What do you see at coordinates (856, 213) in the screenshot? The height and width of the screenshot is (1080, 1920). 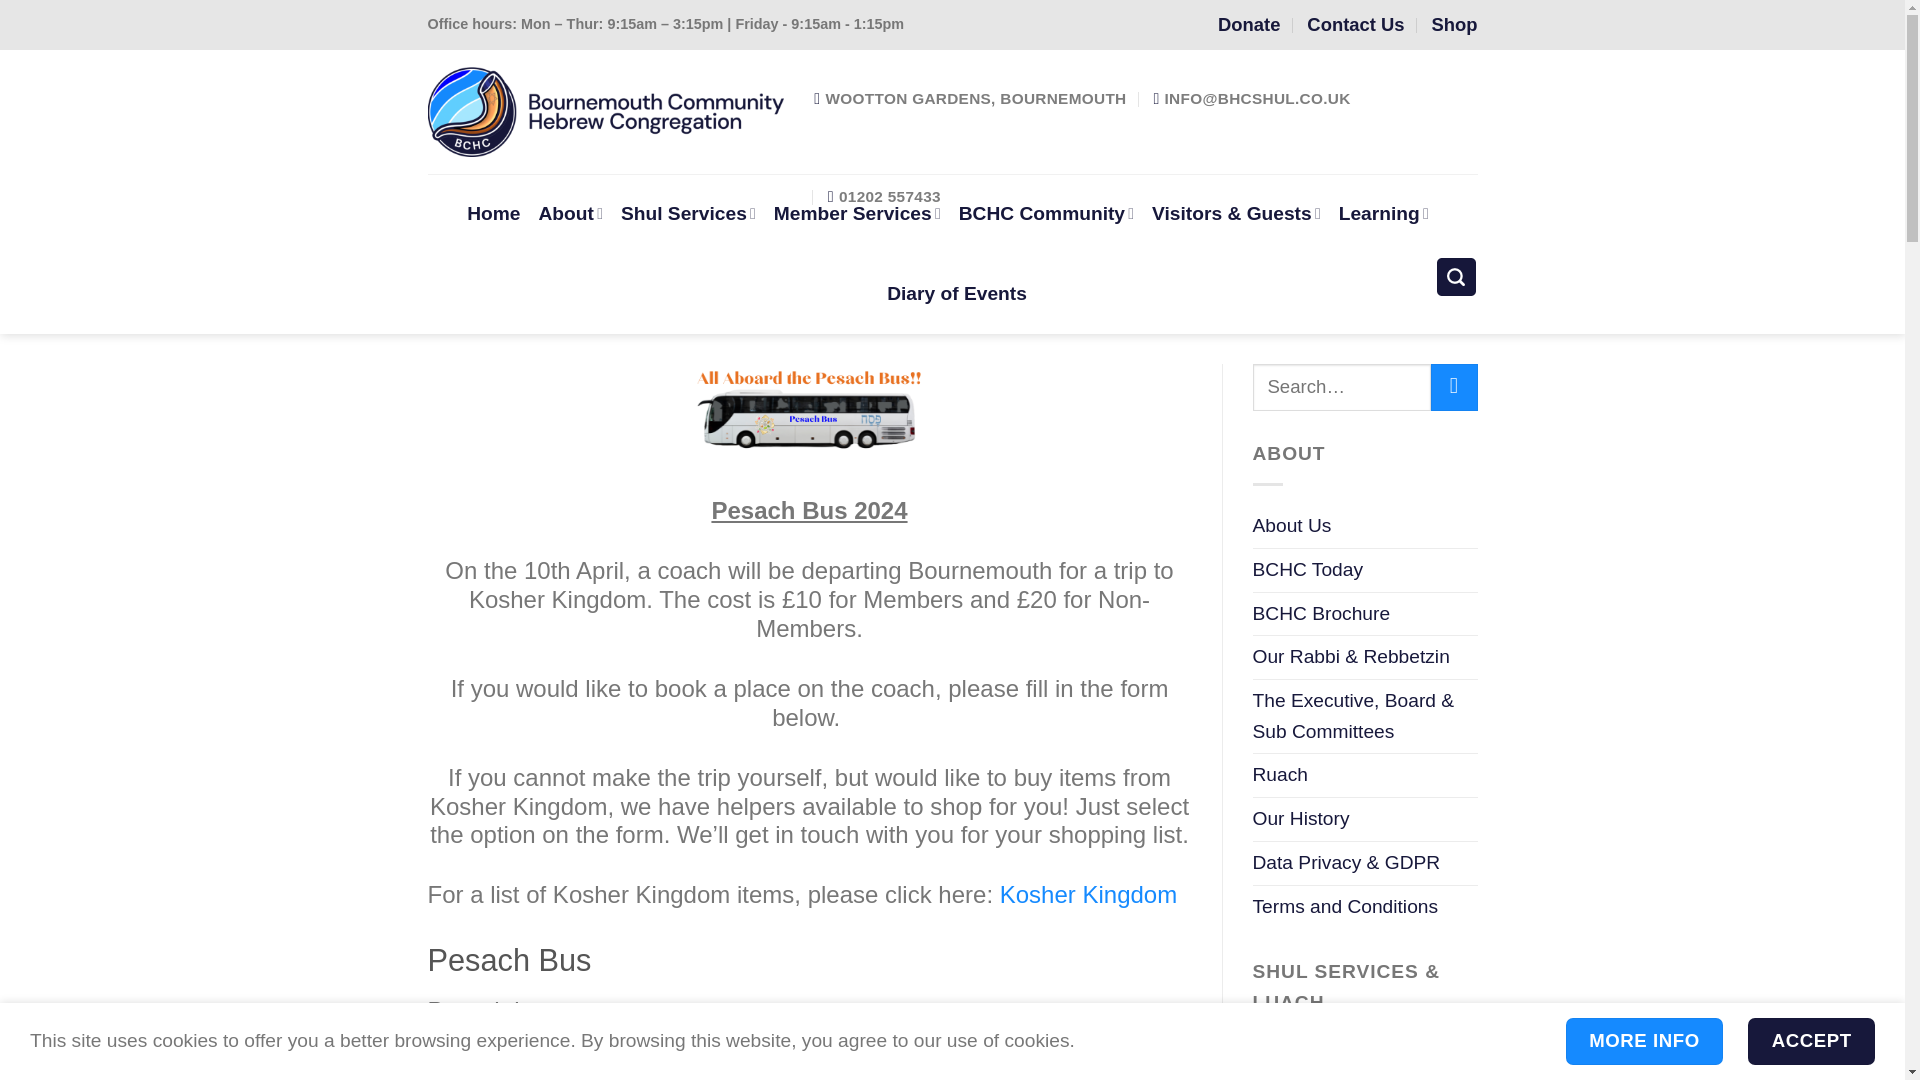 I see `Member Services` at bounding box center [856, 213].